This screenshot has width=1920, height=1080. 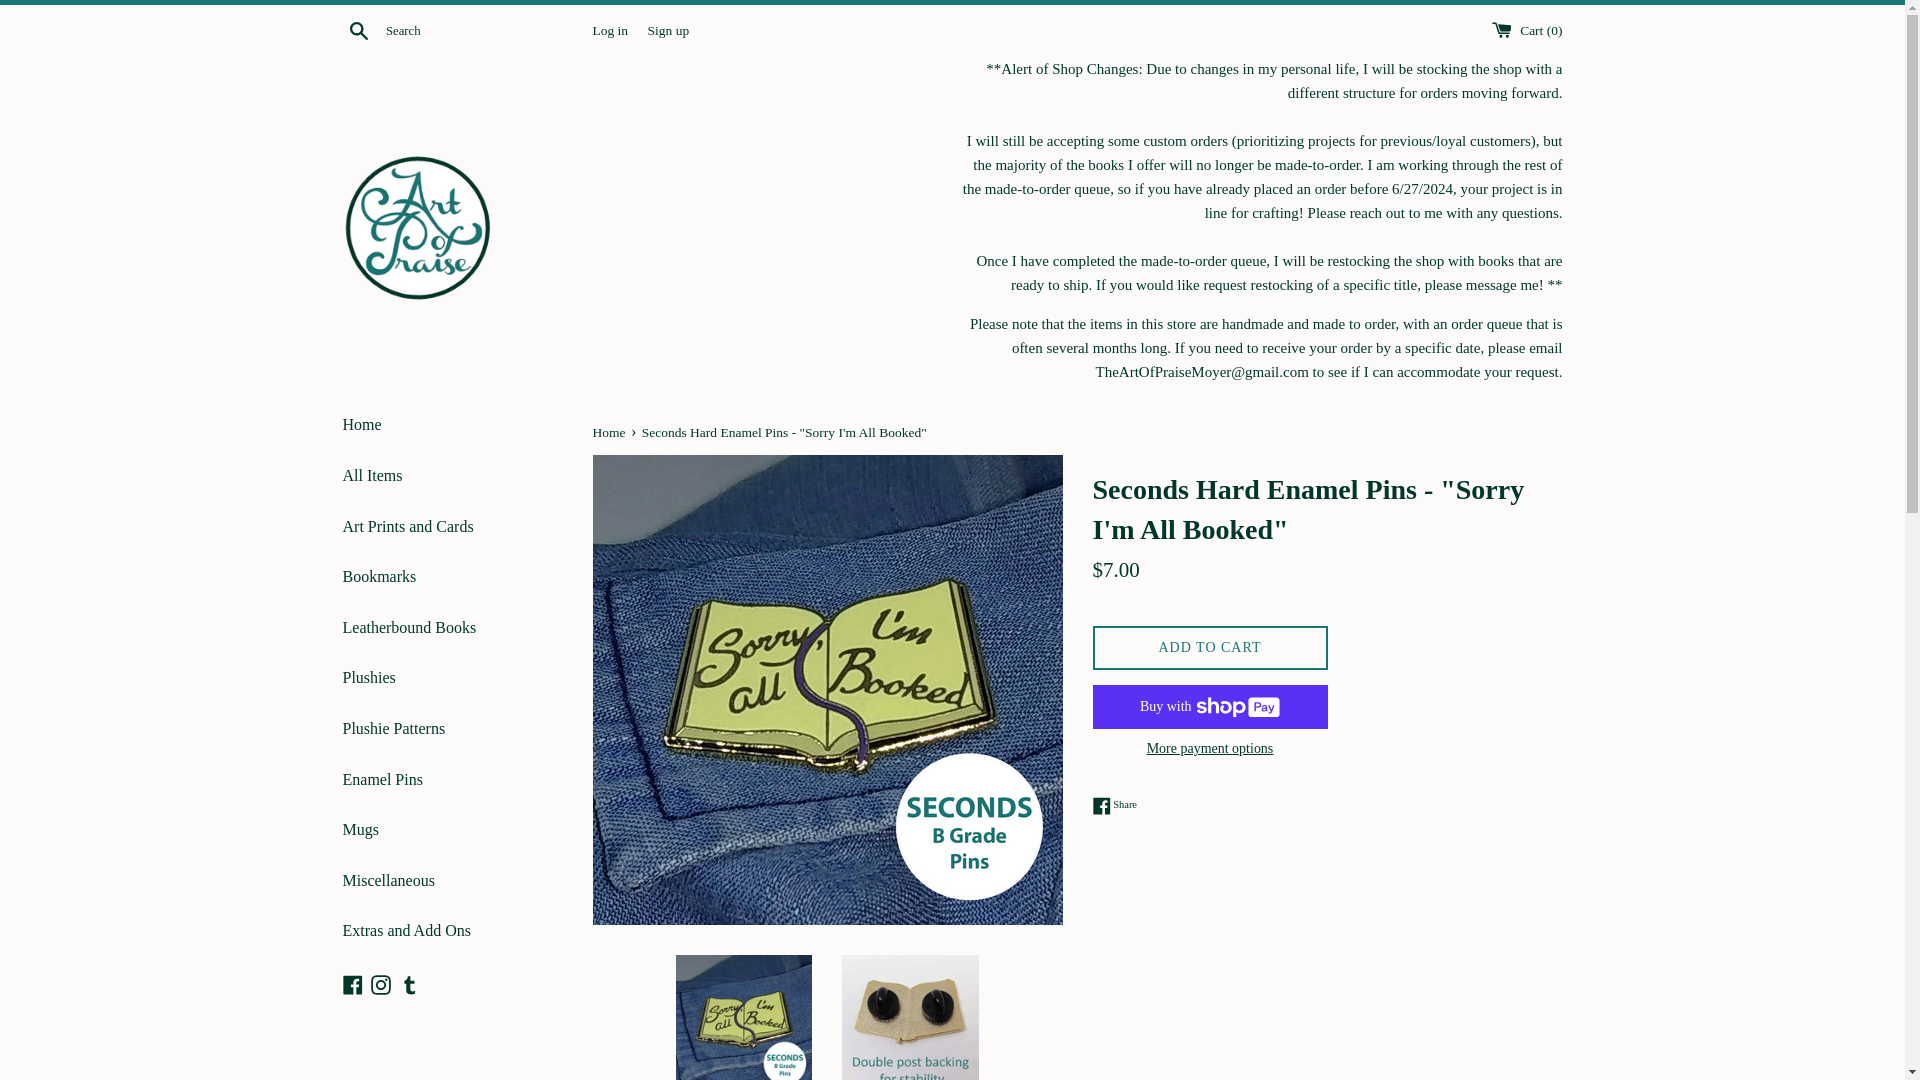 What do you see at coordinates (380, 984) in the screenshot?
I see `TheArtOfPraise on Instagram` at bounding box center [380, 984].